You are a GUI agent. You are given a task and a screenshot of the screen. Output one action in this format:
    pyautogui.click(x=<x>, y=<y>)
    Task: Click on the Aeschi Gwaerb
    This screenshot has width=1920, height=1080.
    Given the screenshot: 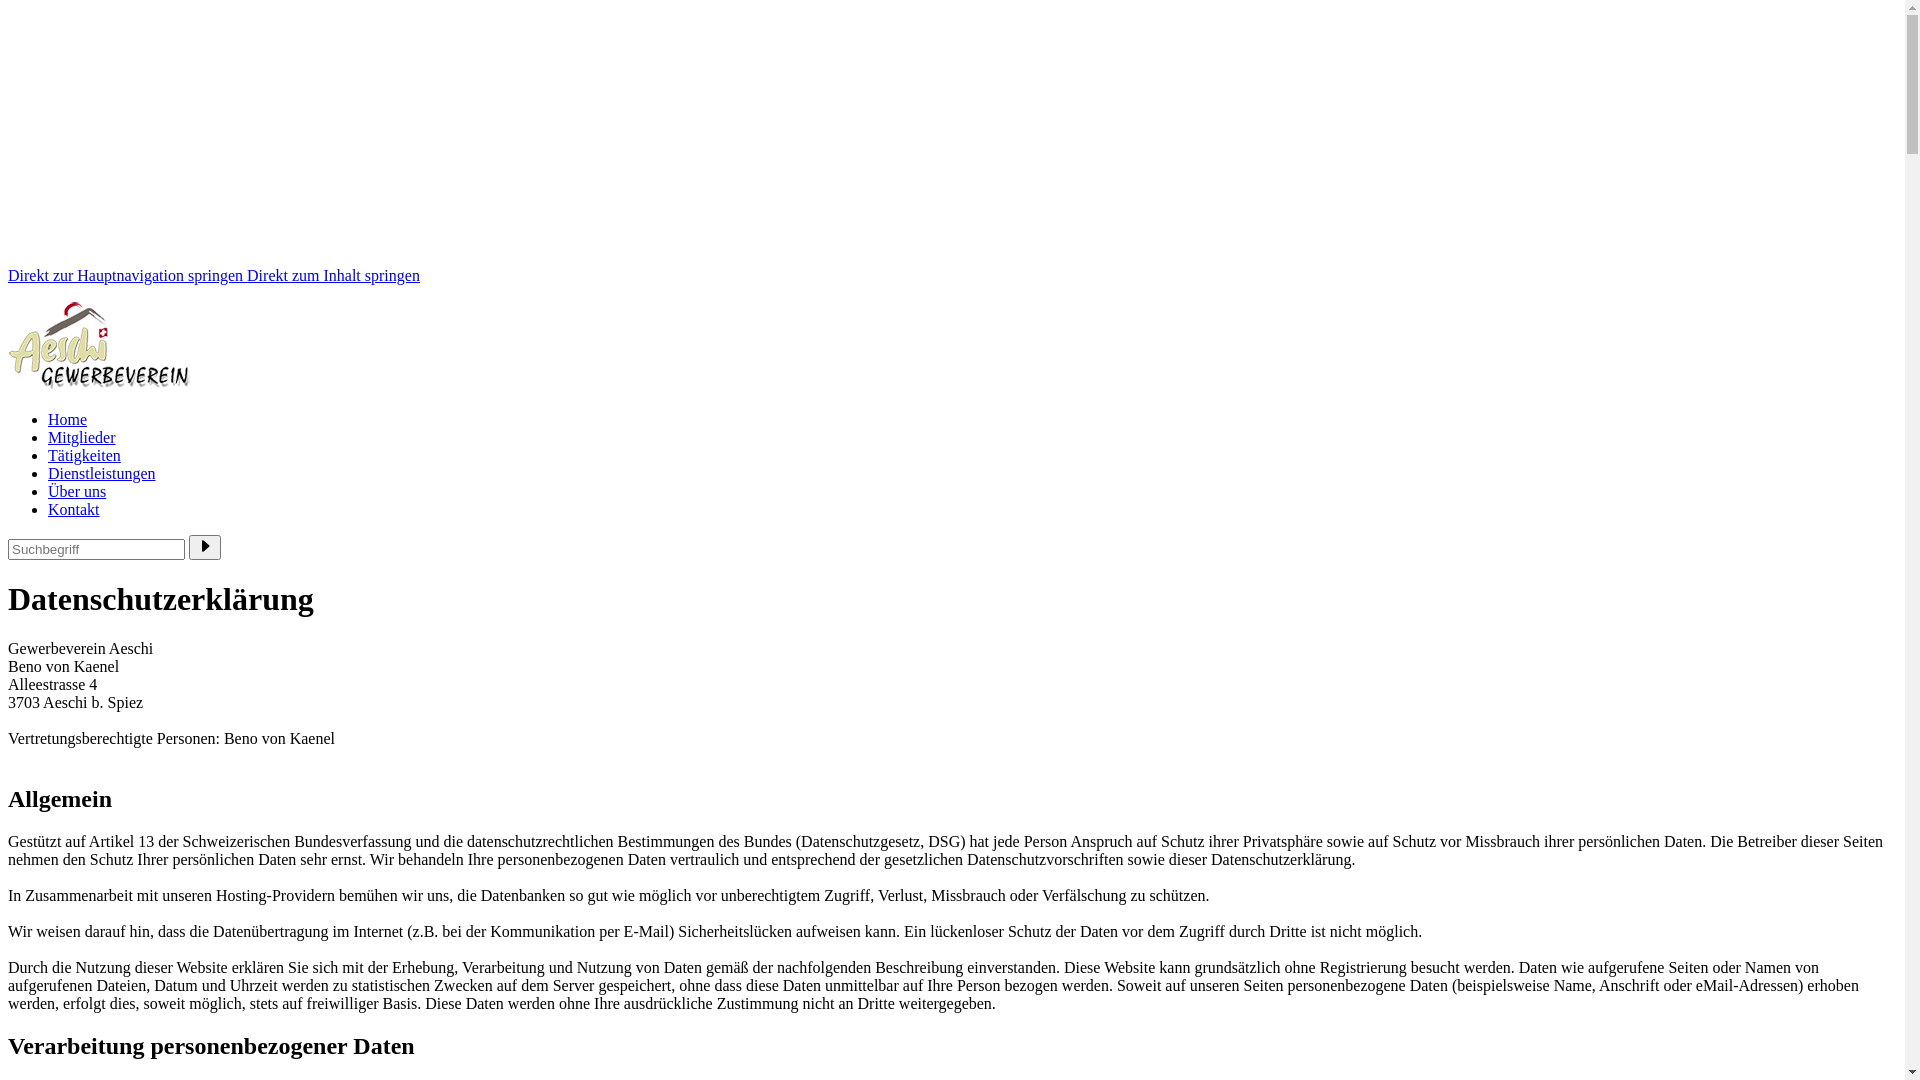 What is the action you would take?
    pyautogui.click(x=99, y=346)
    